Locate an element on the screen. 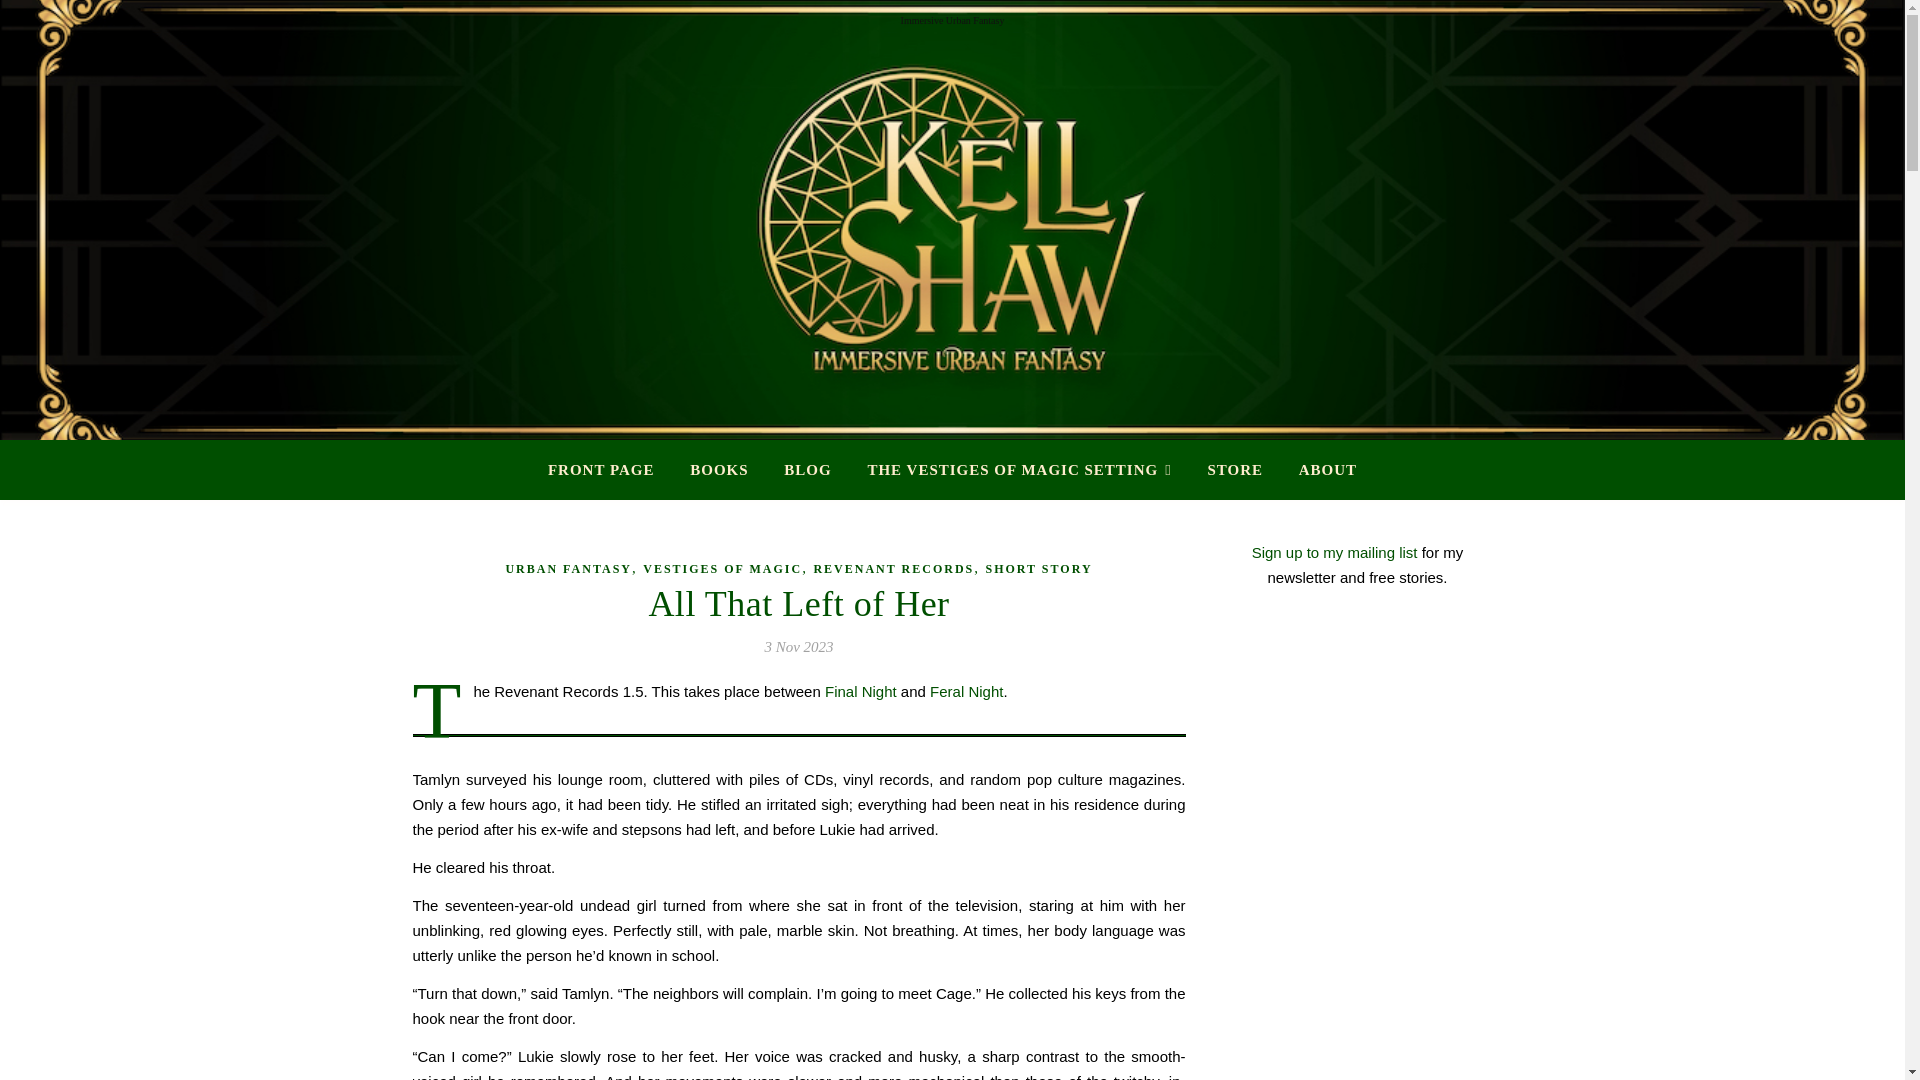  SHORT STORY is located at coordinates (1038, 568).